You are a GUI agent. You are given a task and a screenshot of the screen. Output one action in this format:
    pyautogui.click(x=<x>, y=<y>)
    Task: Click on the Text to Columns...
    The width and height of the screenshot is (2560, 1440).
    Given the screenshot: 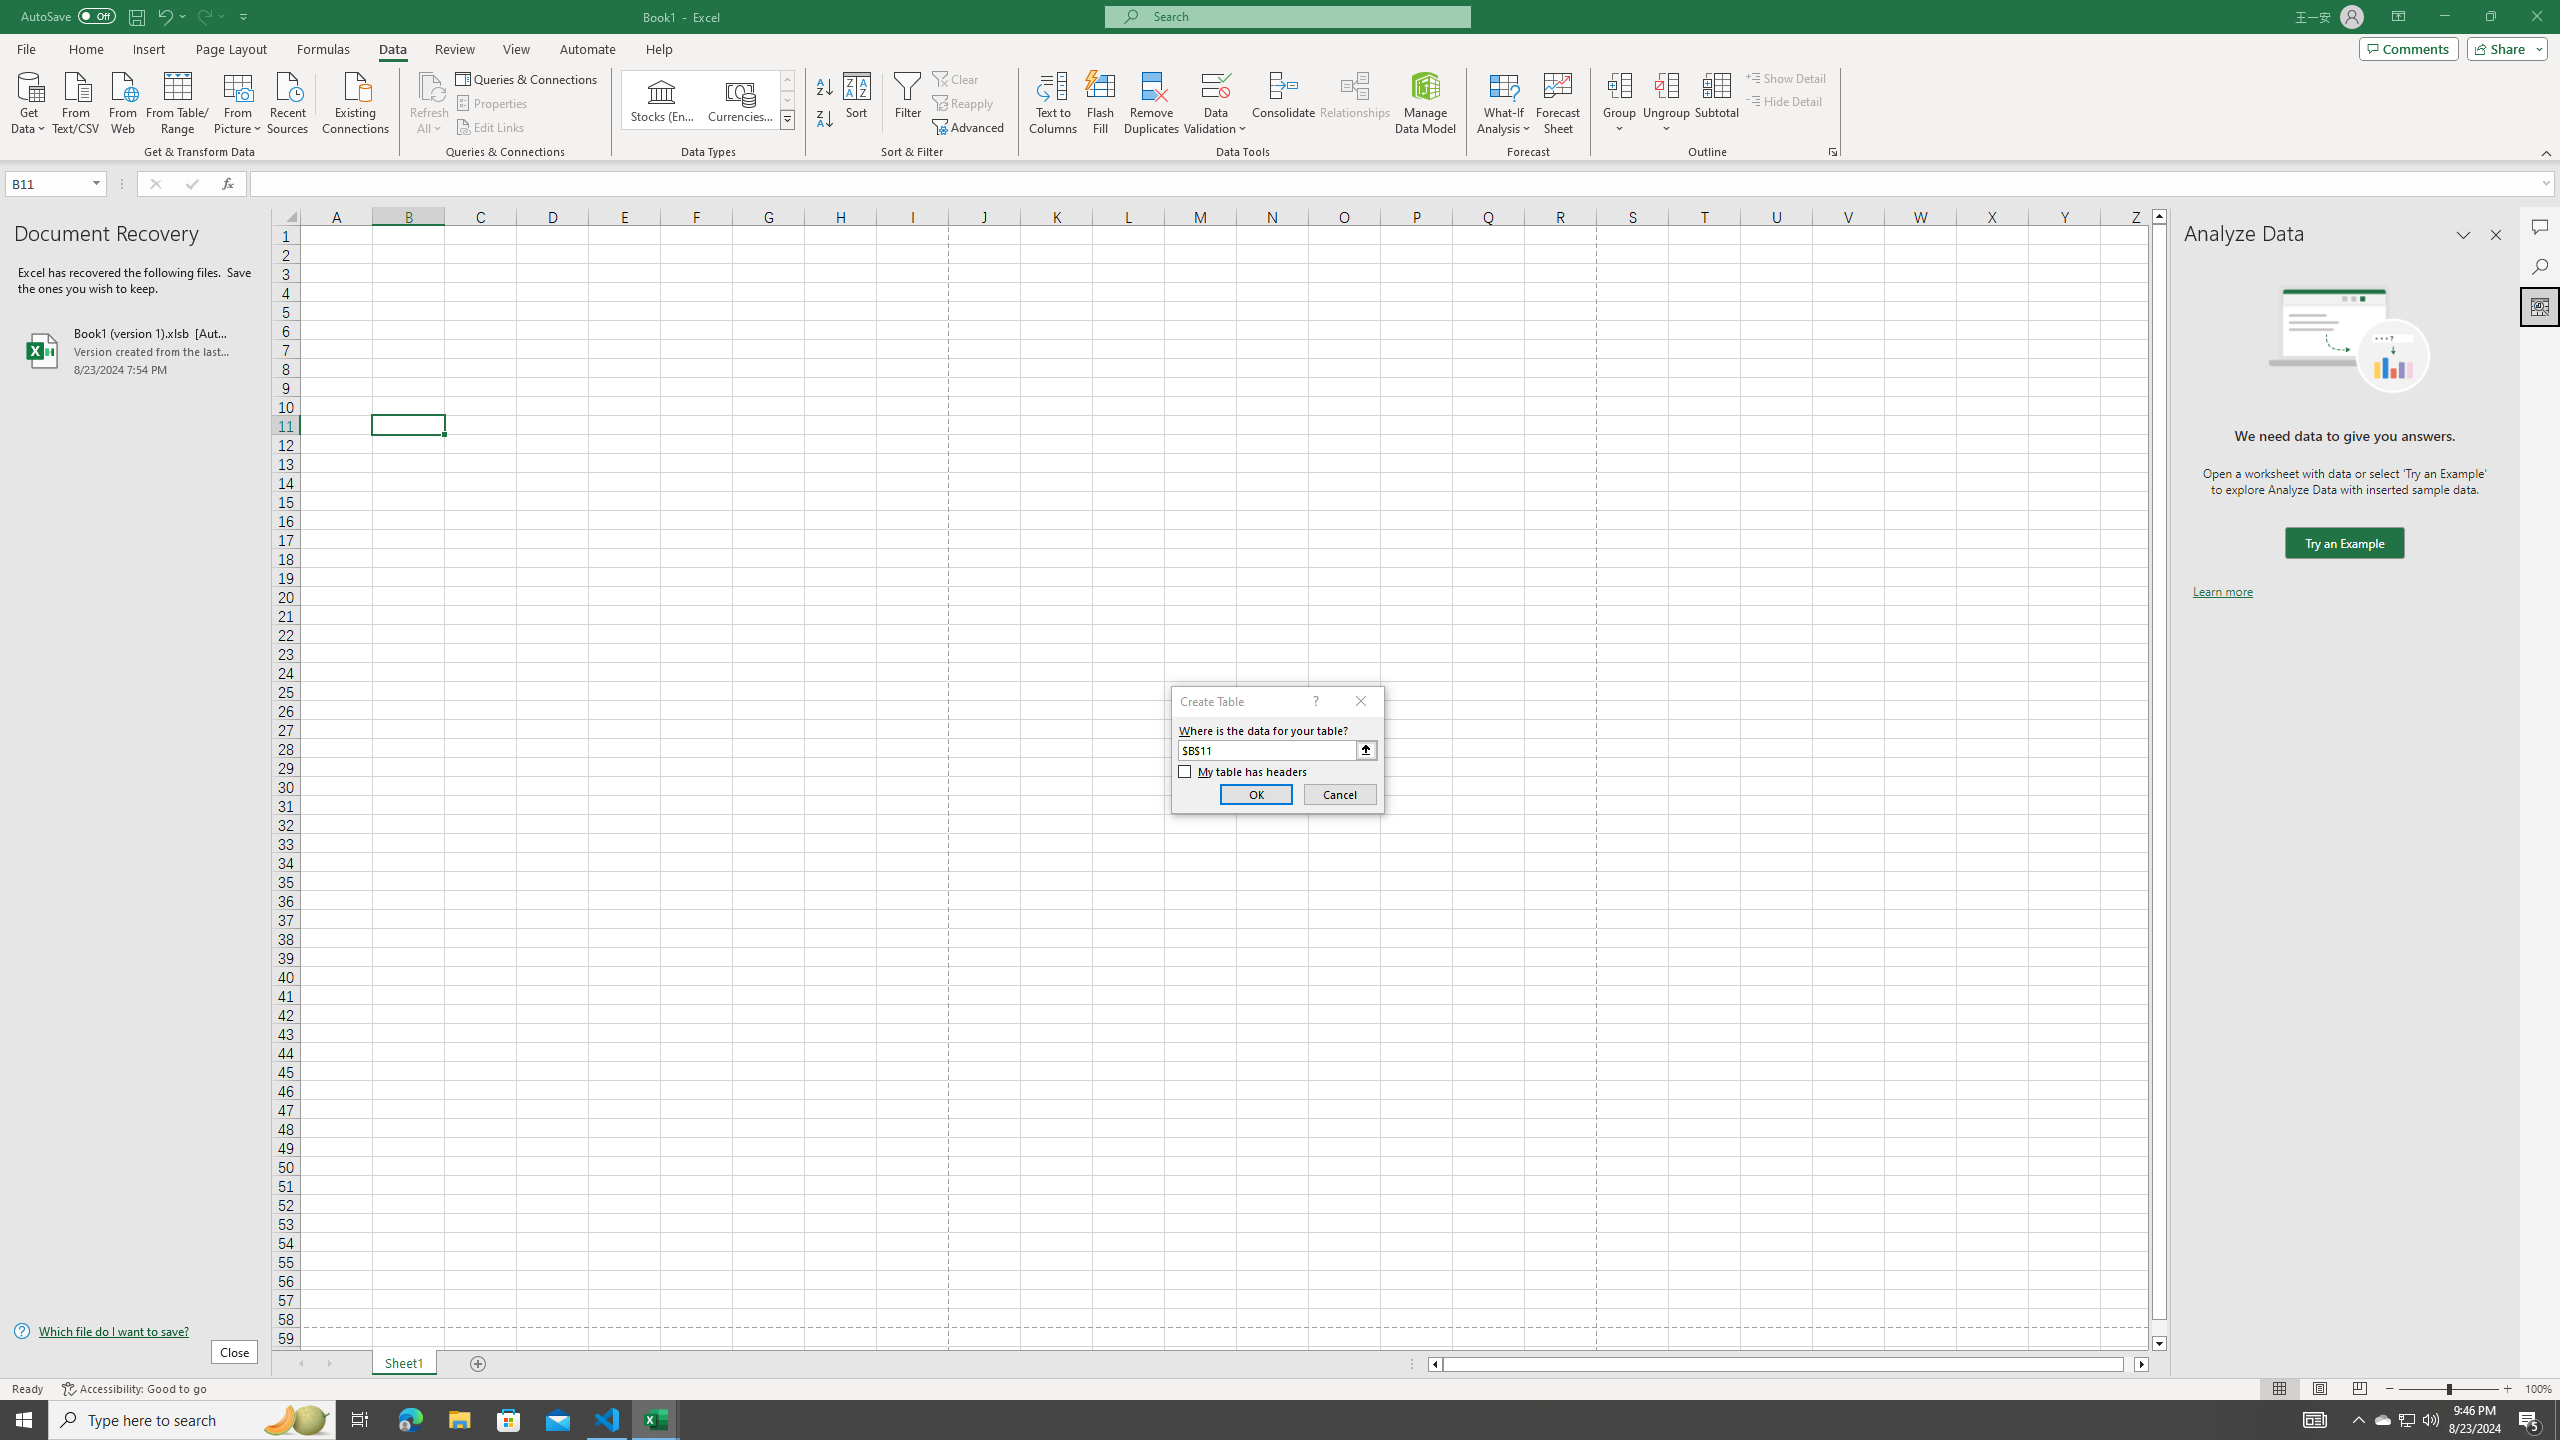 What is the action you would take?
    pyautogui.click(x=1053, y=103)
    